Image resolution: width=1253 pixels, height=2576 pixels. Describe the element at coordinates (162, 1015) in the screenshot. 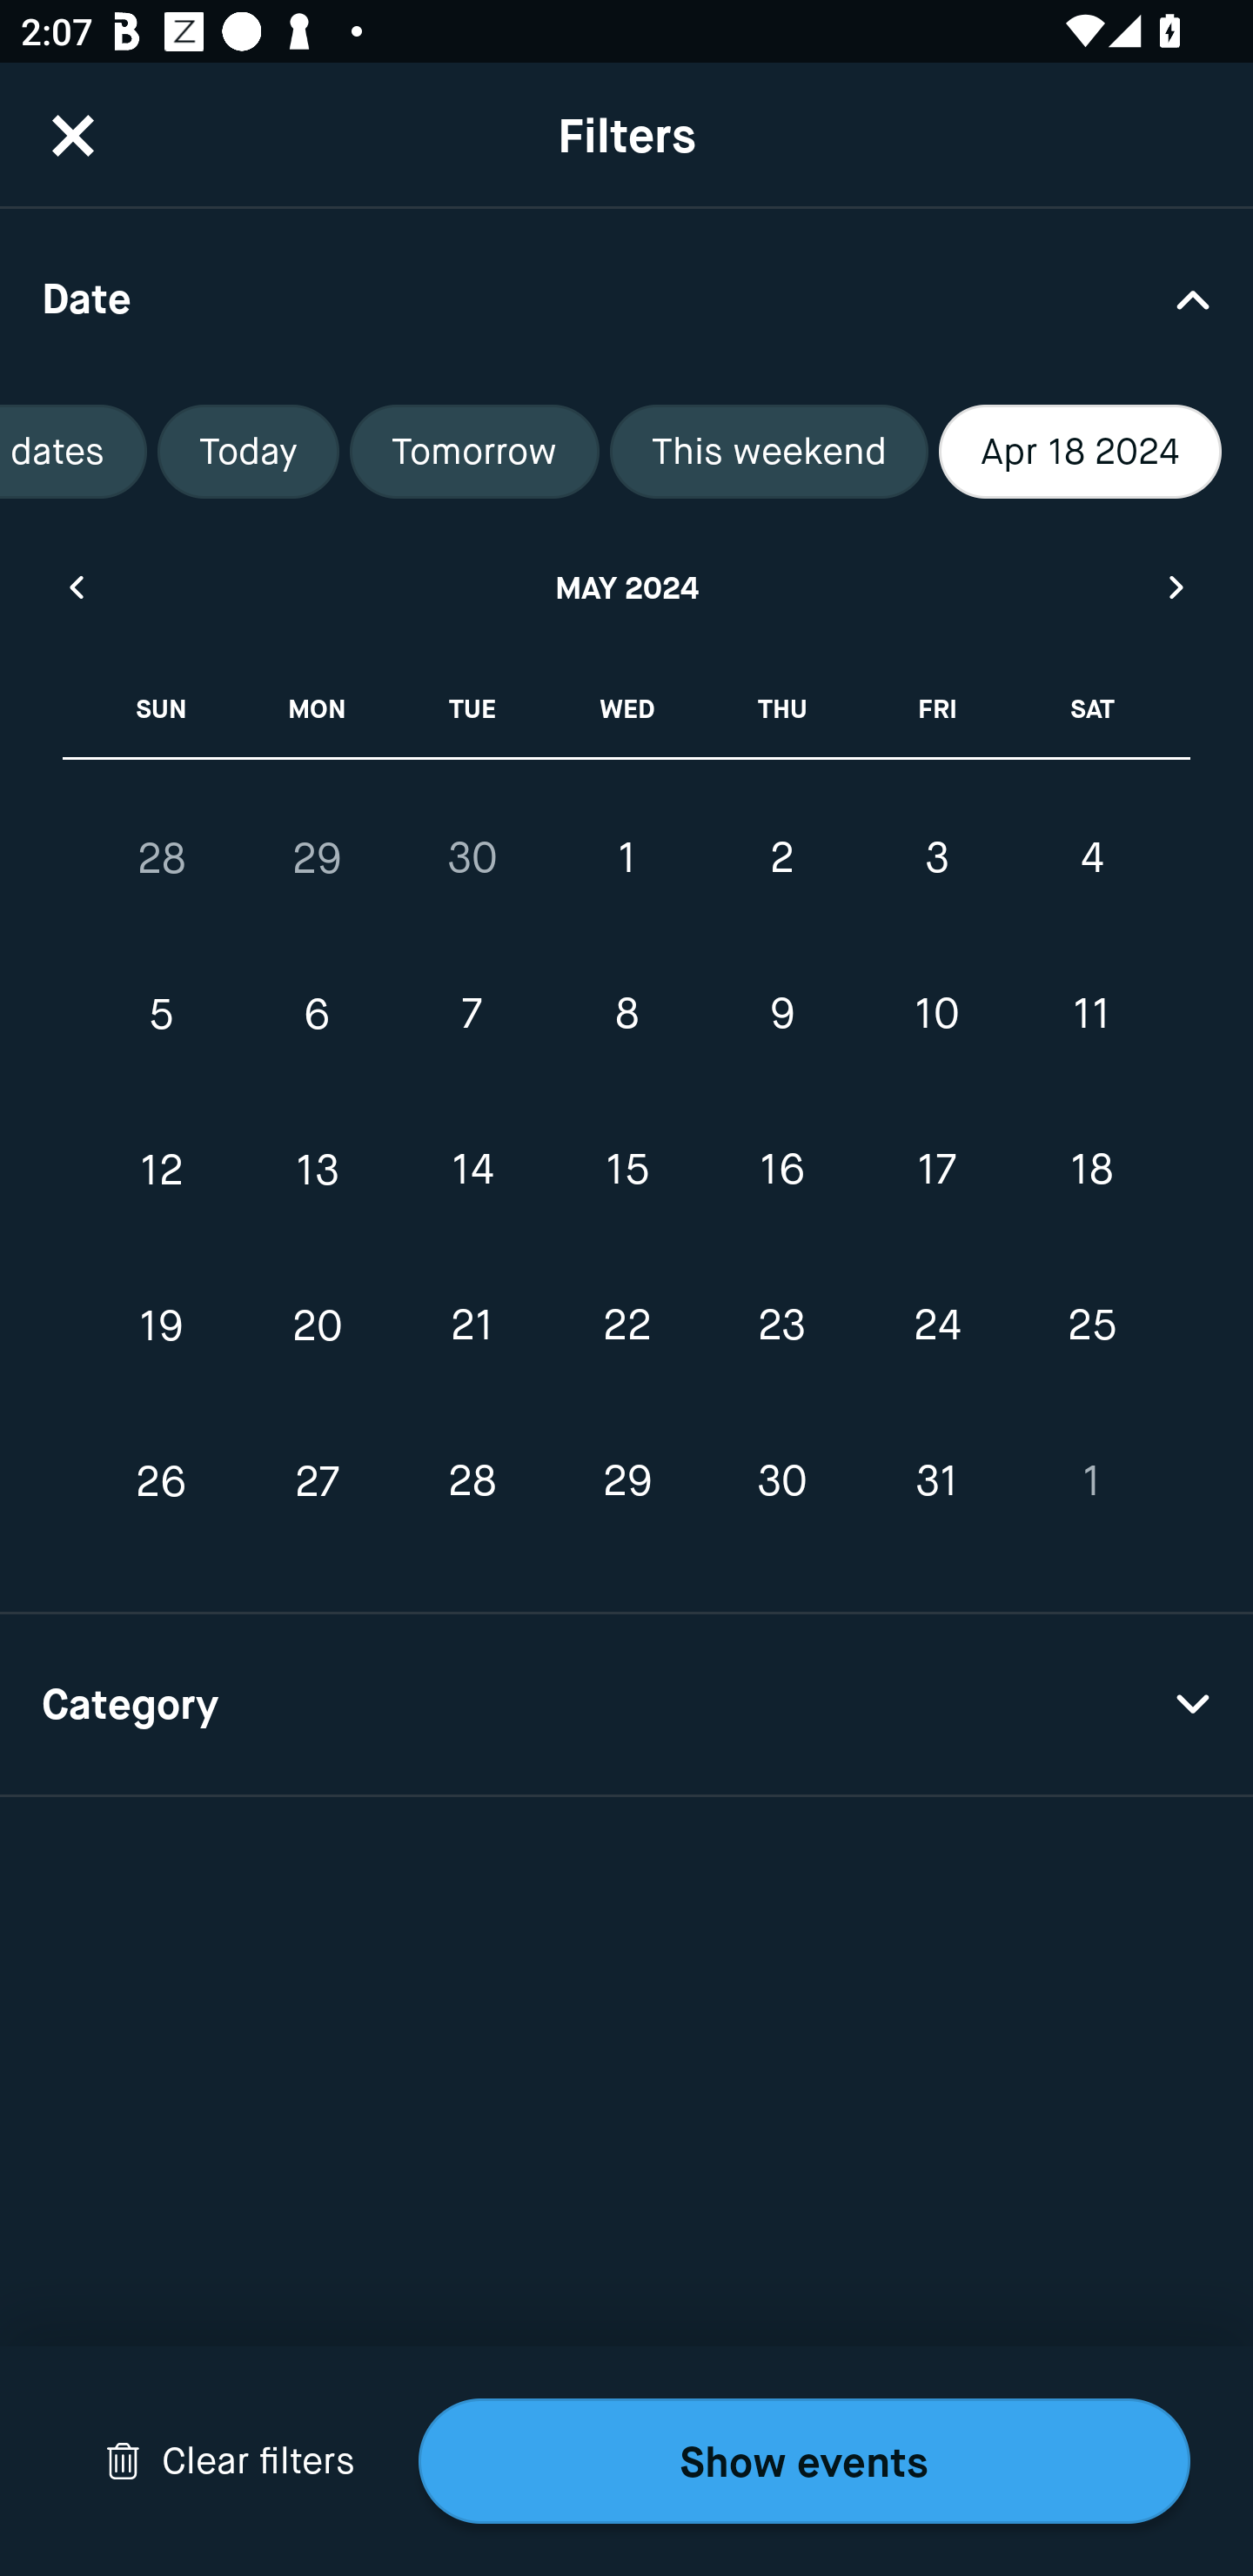

I see `5` at that location.